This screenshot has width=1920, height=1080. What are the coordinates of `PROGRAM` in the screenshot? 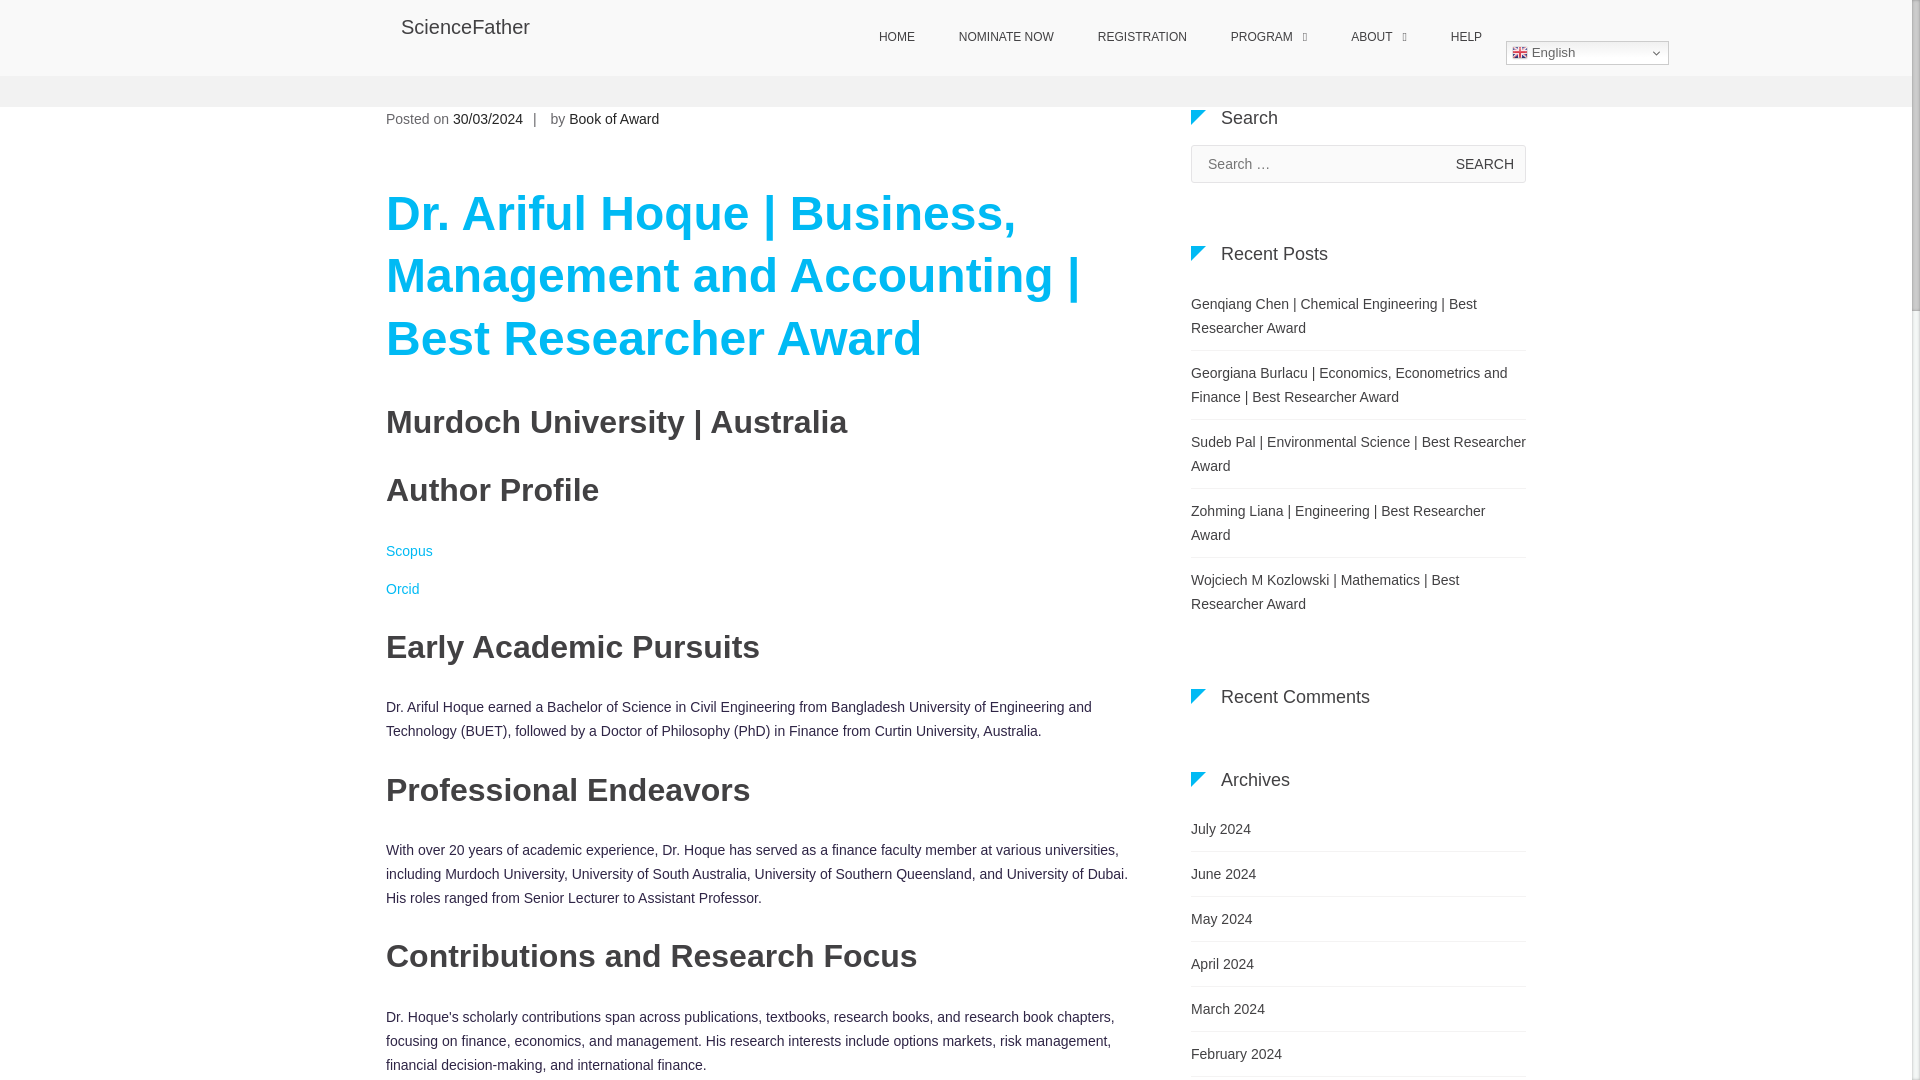 It's located at (1268, 38).